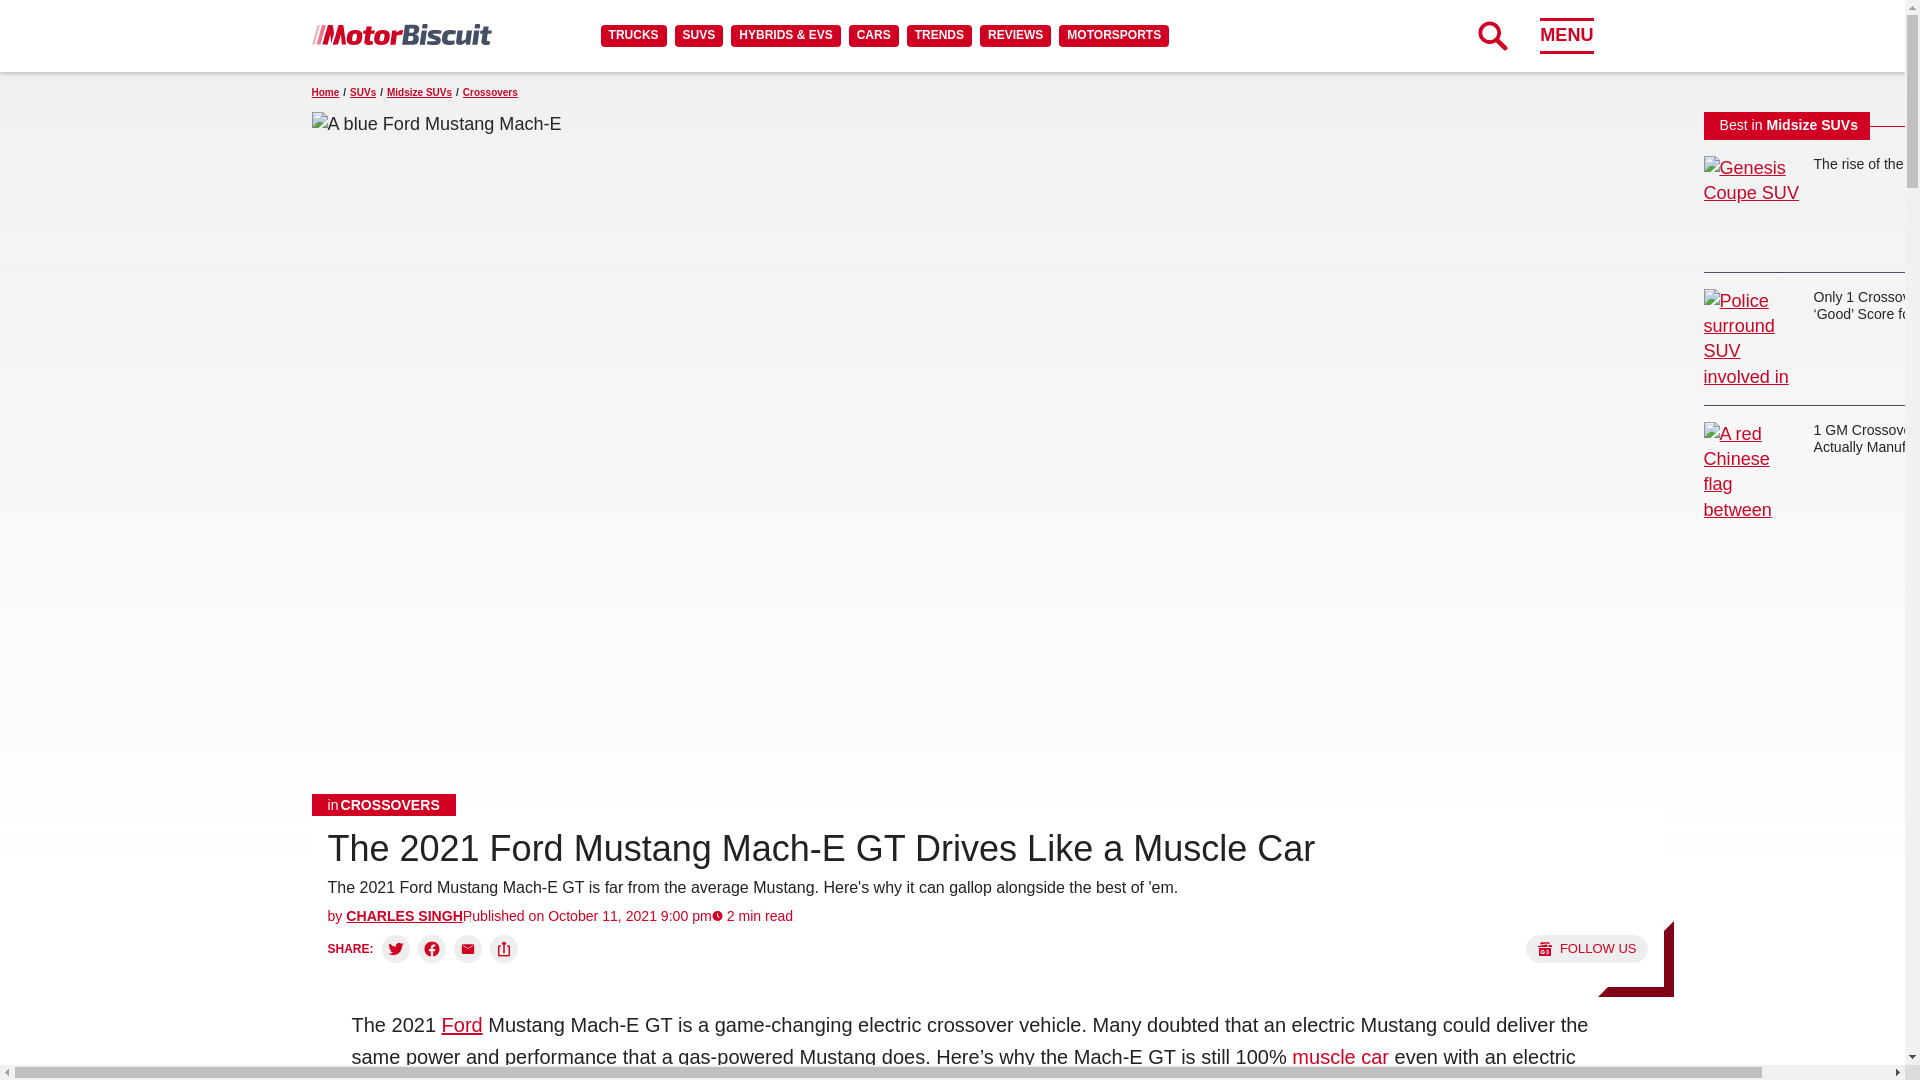 Image resolution: width=1920 pixels, height=1080 pixels. I want to click on TRENDS, so click(938, 35).